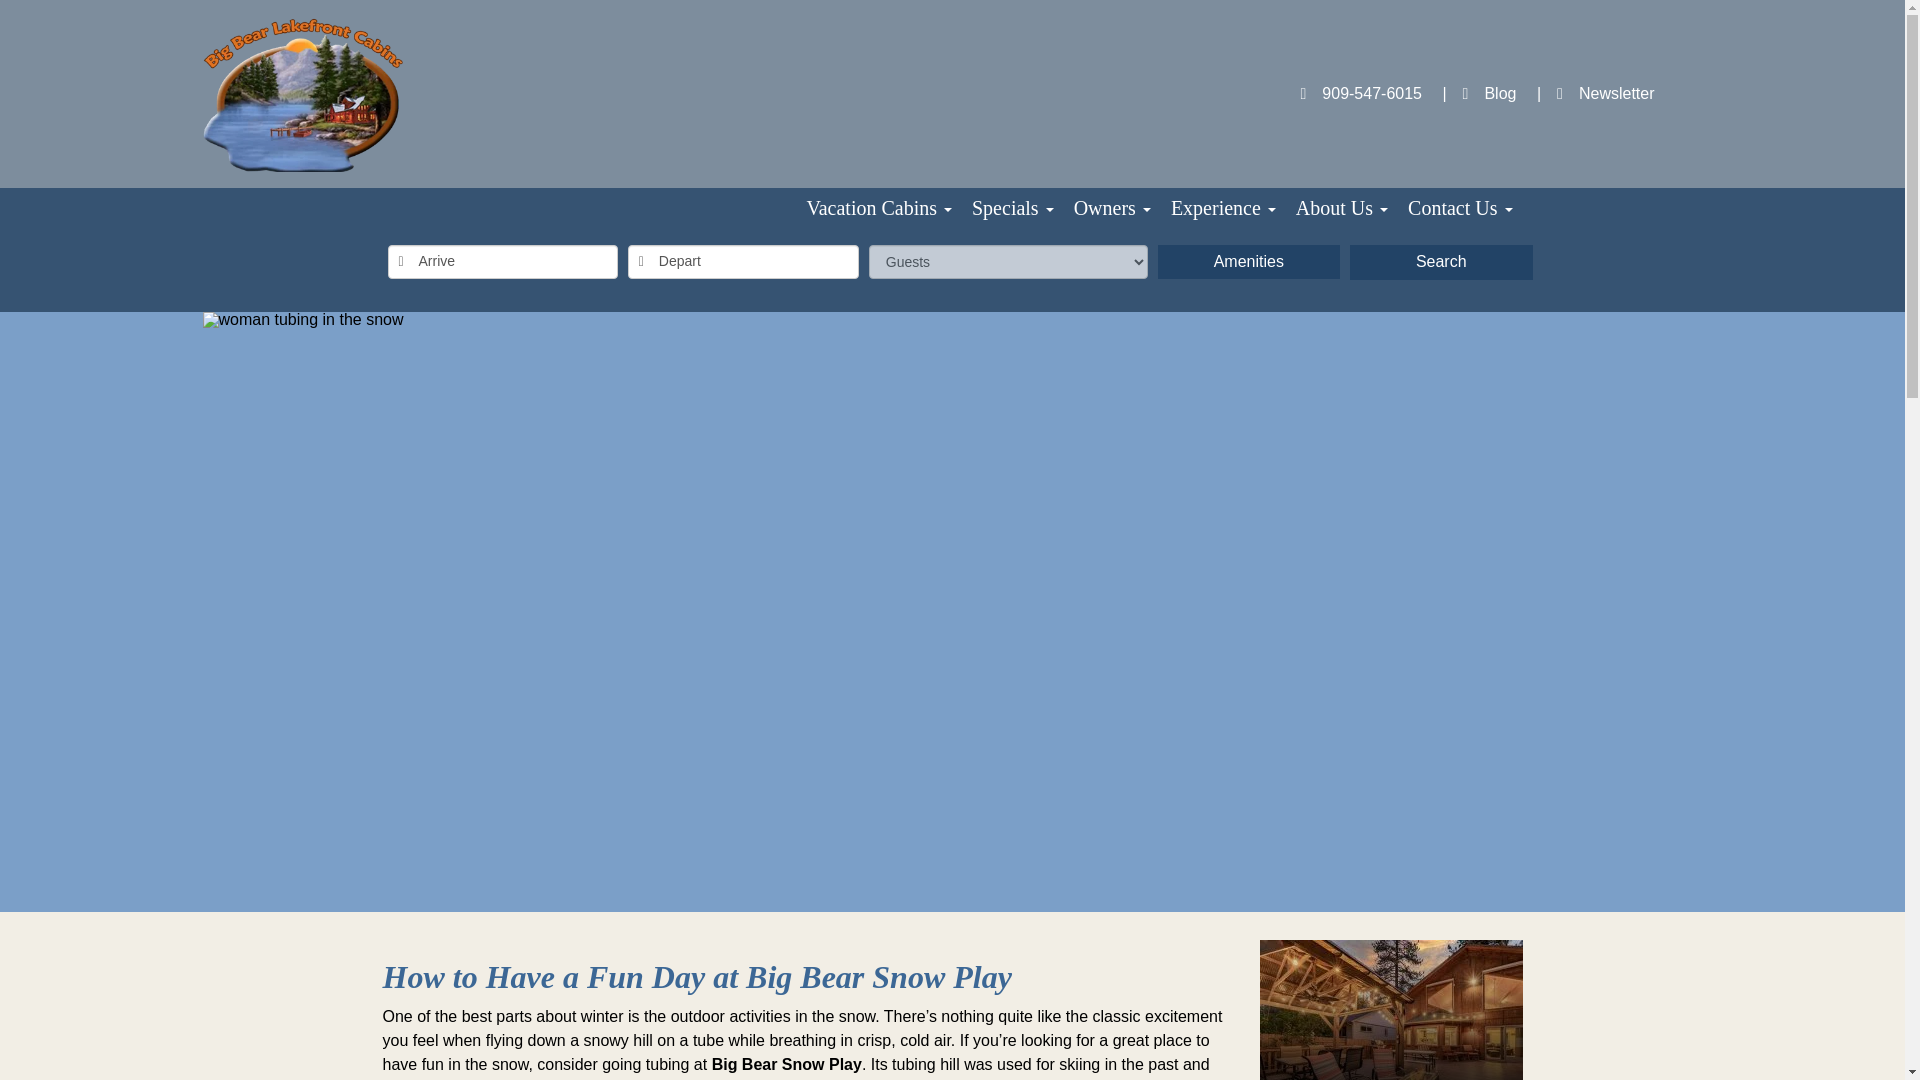 The width and height of the screenshot is (1920, 1080). What do you see at coordinates (1112, 207) in the screenshot?
I see `Owners` at bounding box center [1112, 207].